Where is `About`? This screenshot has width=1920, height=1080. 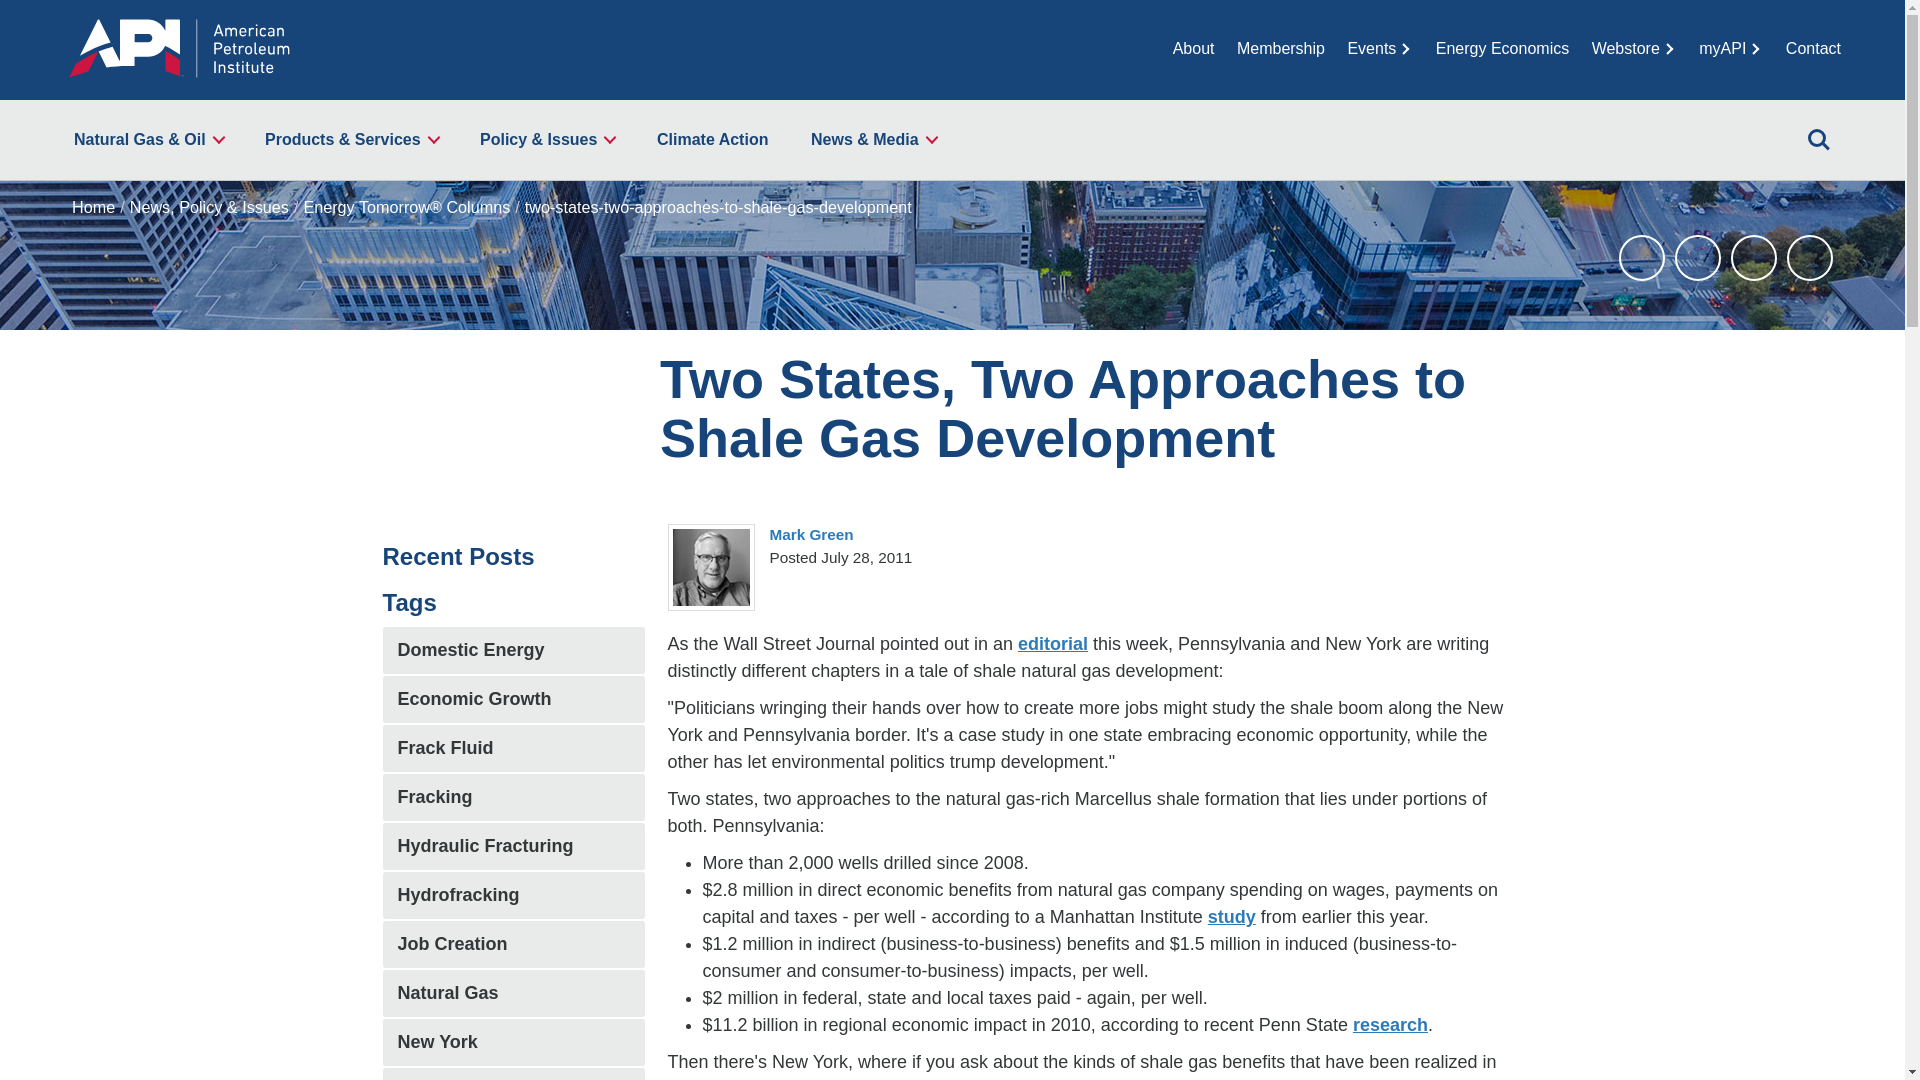
About is located at coordinates (1194, 48).